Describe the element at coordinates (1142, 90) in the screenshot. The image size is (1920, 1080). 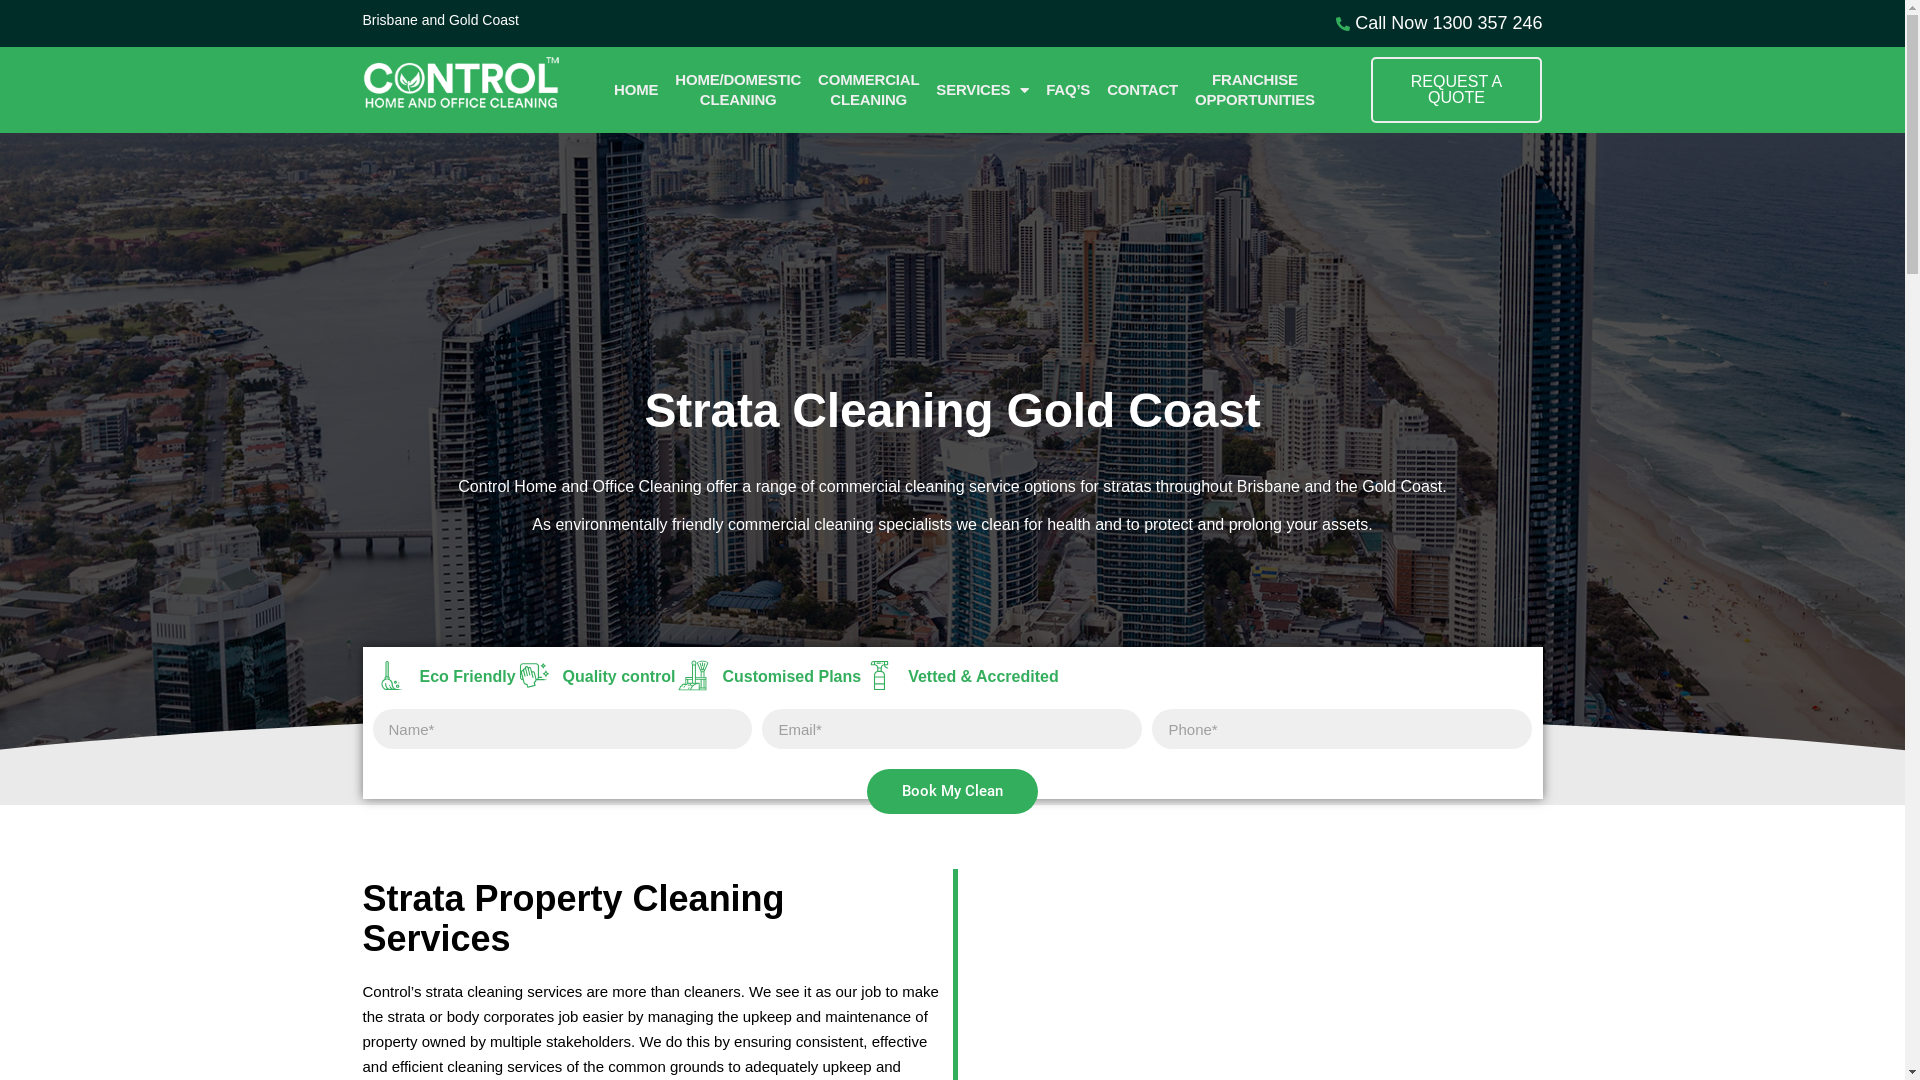
I see `CONTACT` at that location.